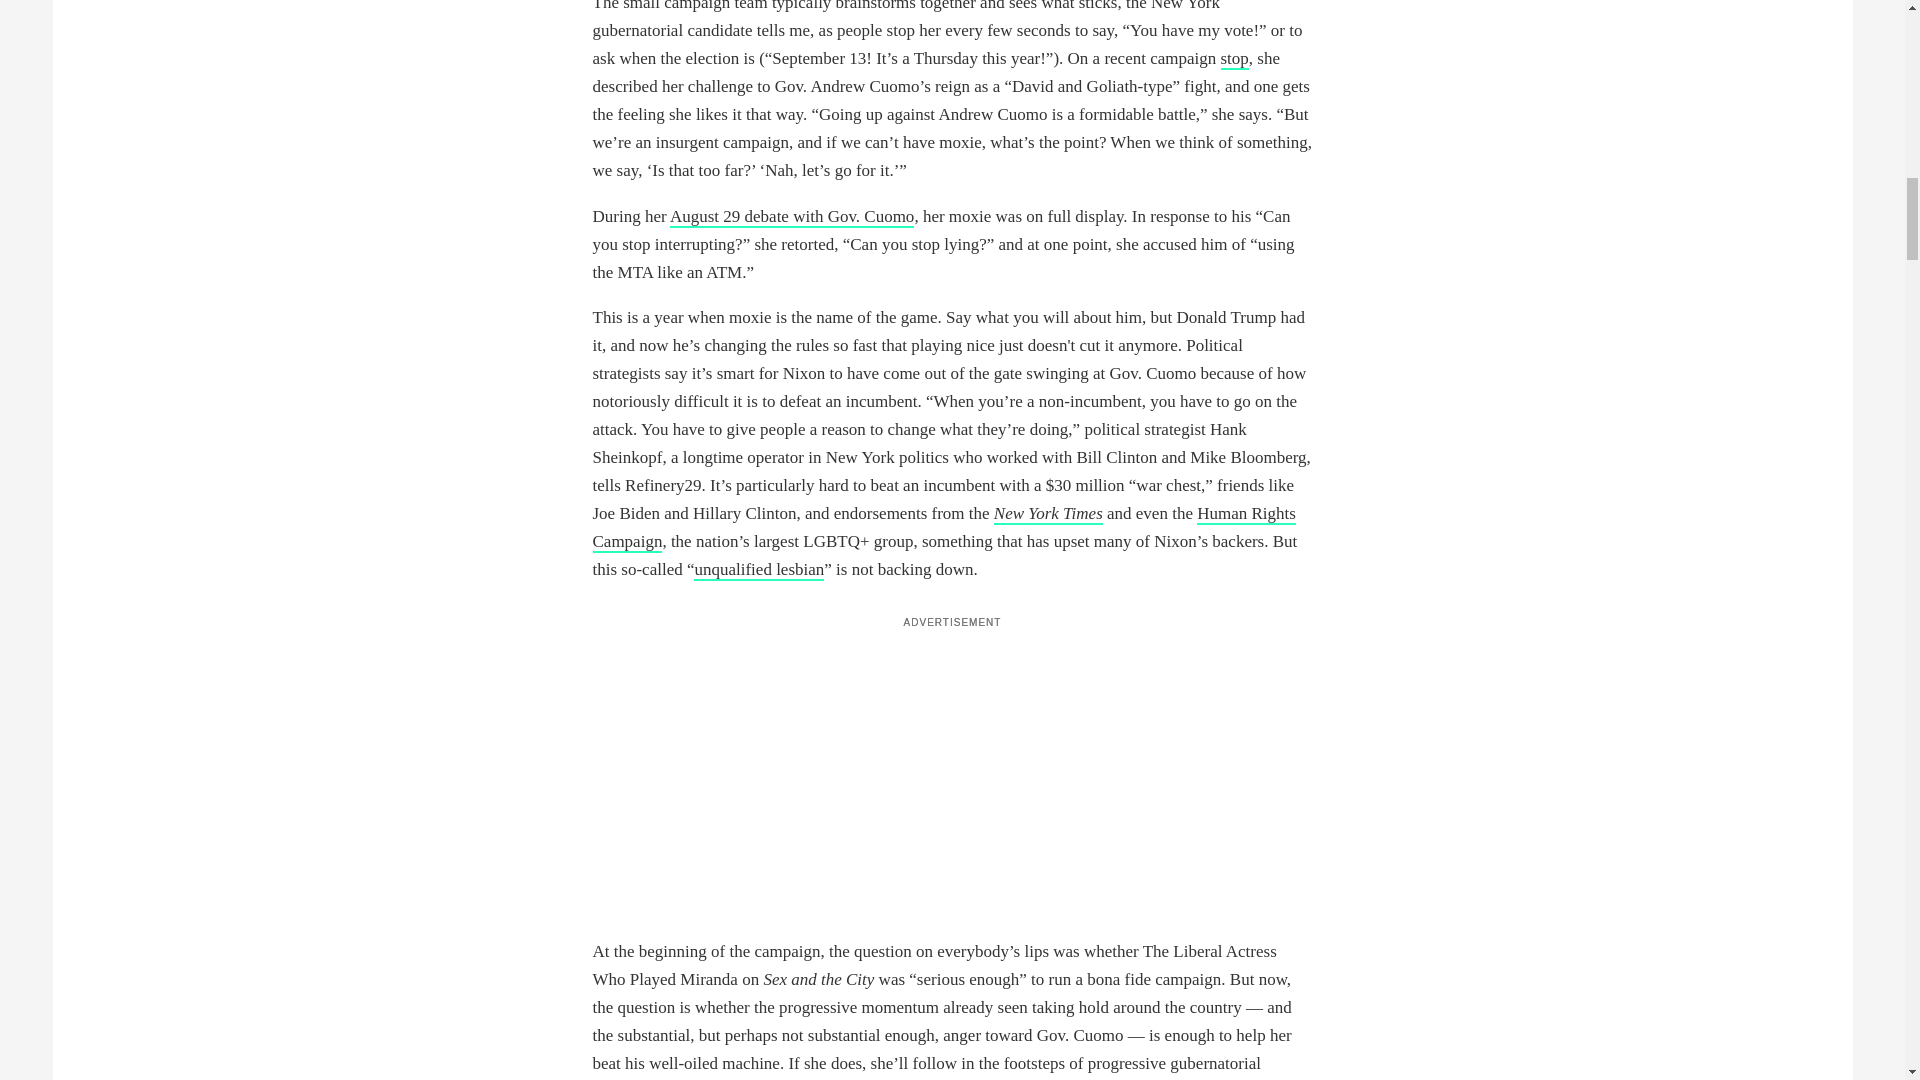 The width and height of the screenshot is (1920, 1080). Describe the element at coordinates (1048, 514) in the screenshot. I see `New York Times` at that location.